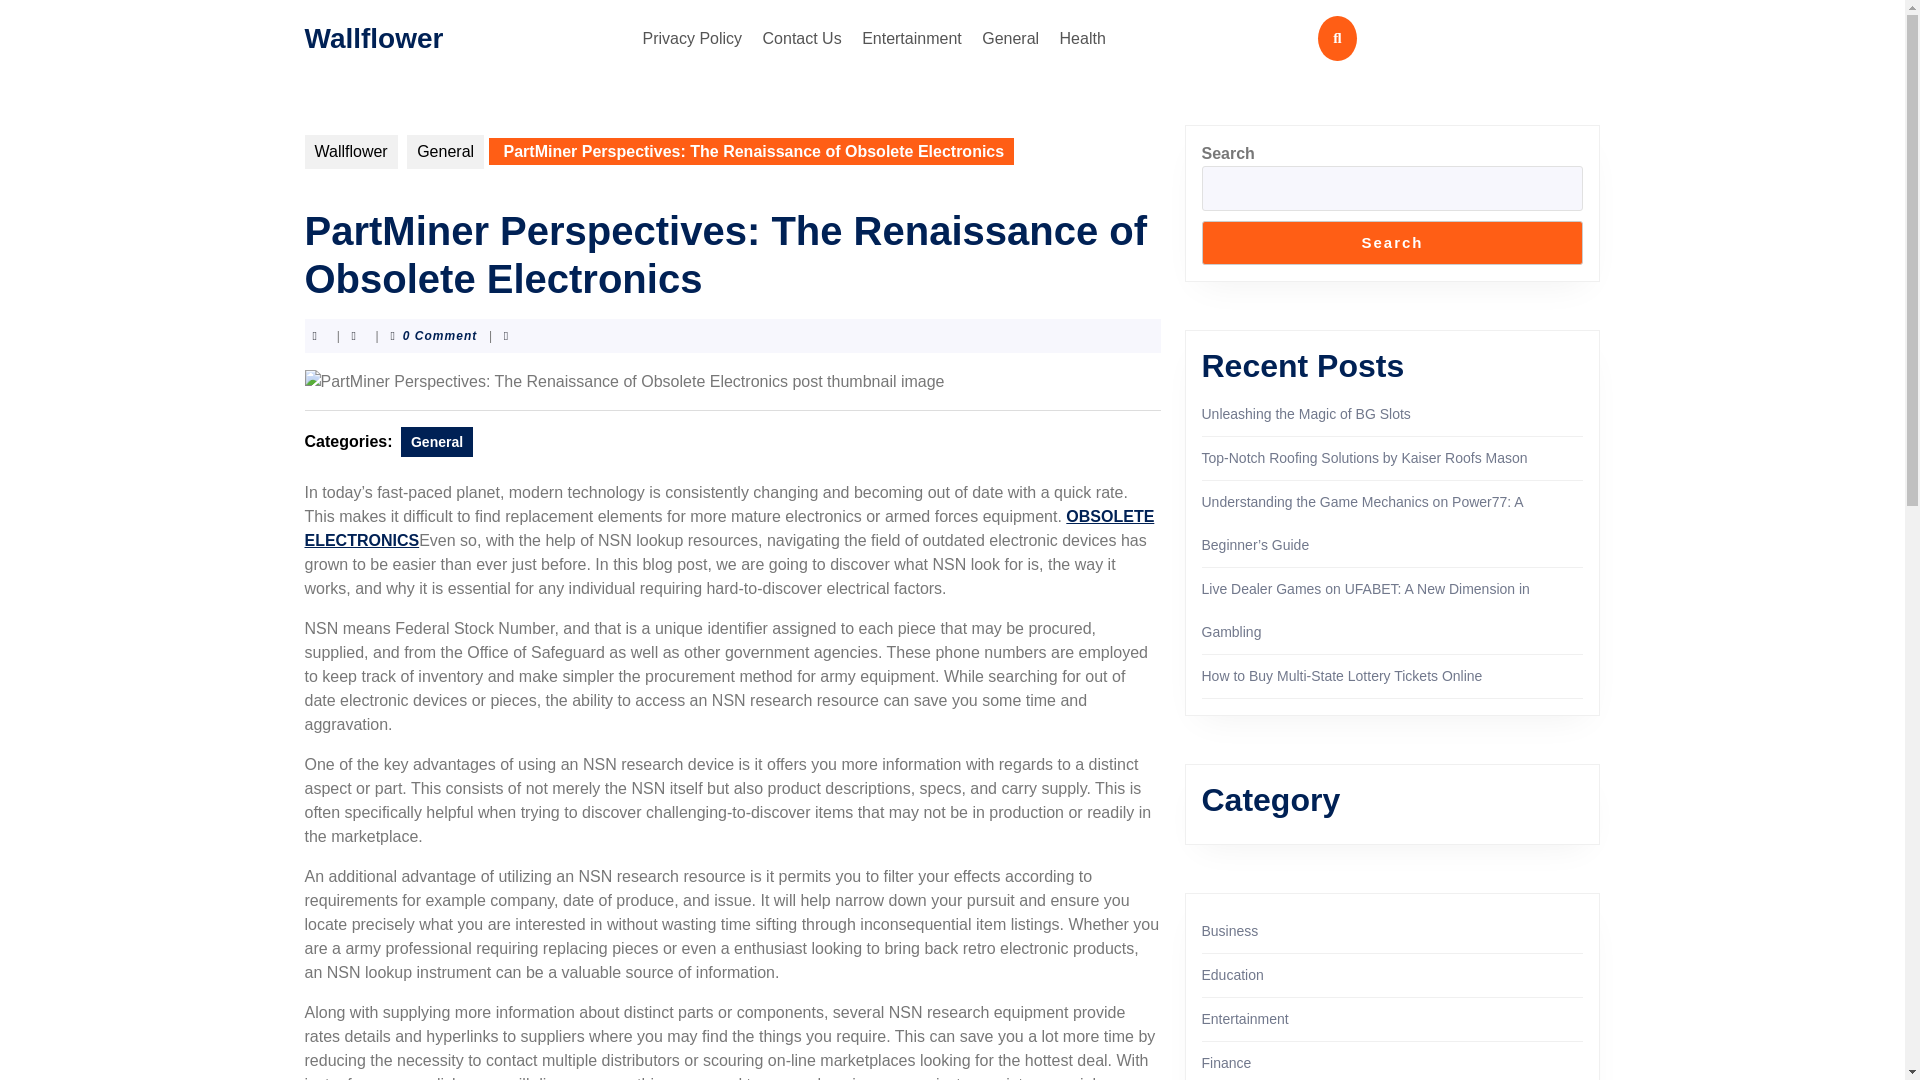 This screenshot has height=1080, width=1920. Describe the element at coordinates (912, 38) in the screenshot. I see `Entertainment` at that location.